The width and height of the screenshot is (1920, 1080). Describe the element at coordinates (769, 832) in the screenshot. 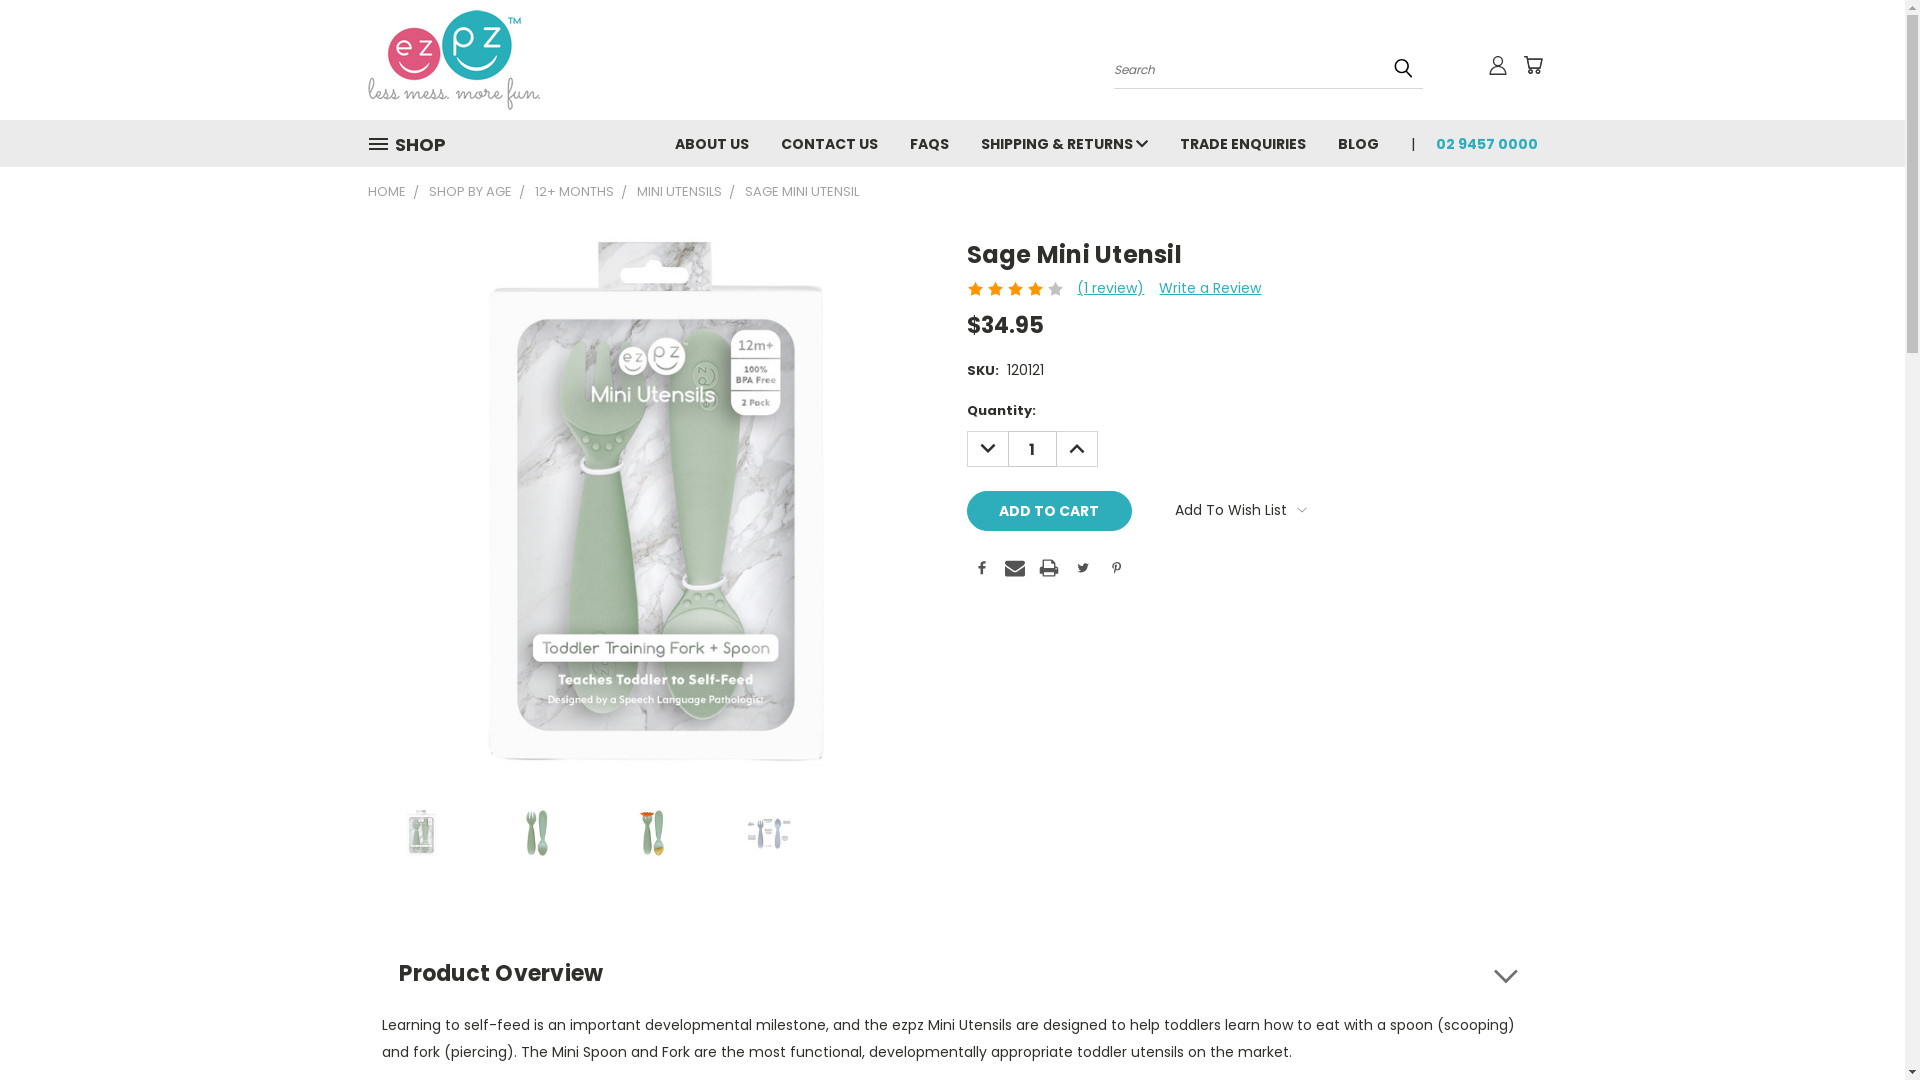

I see `Sage Mini Utensil` at that location.